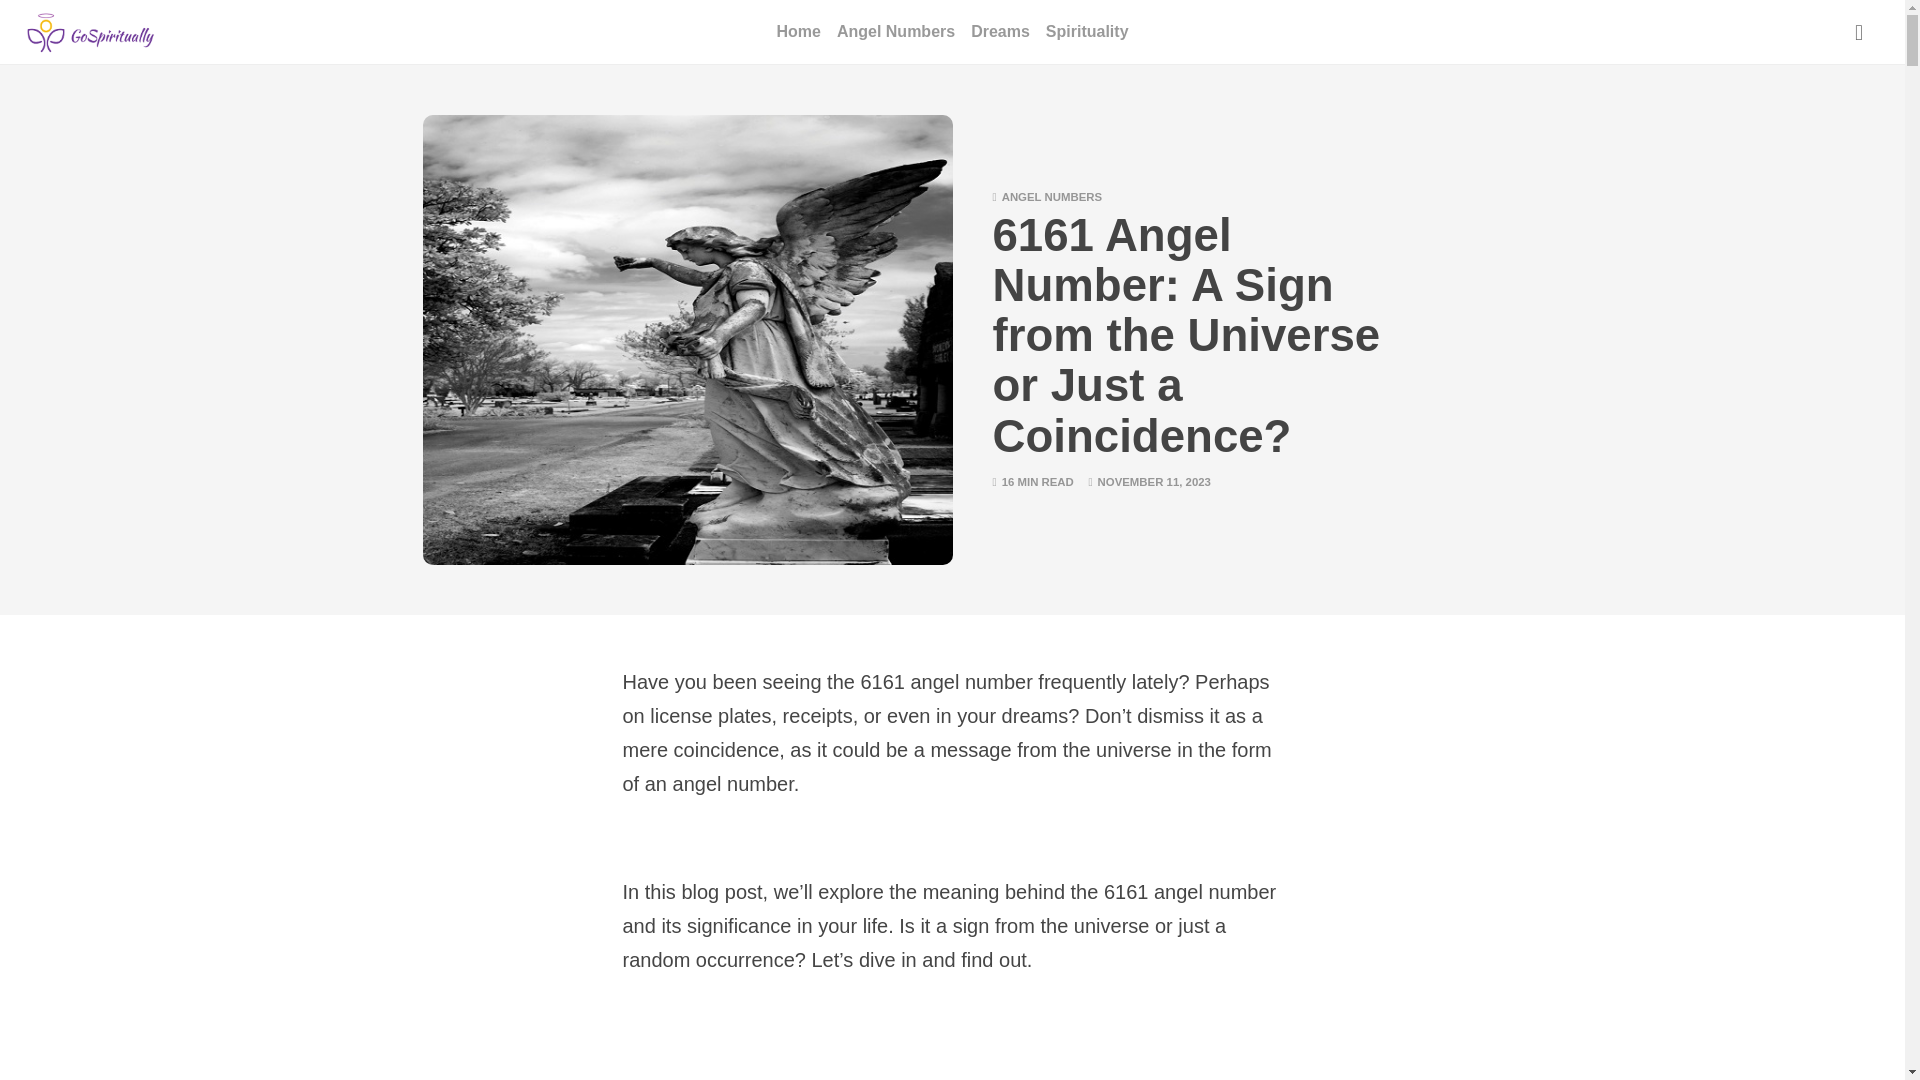 This screenshot has height=1080, width=1920. Describe the element at coordinates (1087, 32) in the screenshot. I see `Spirituality` at that location.